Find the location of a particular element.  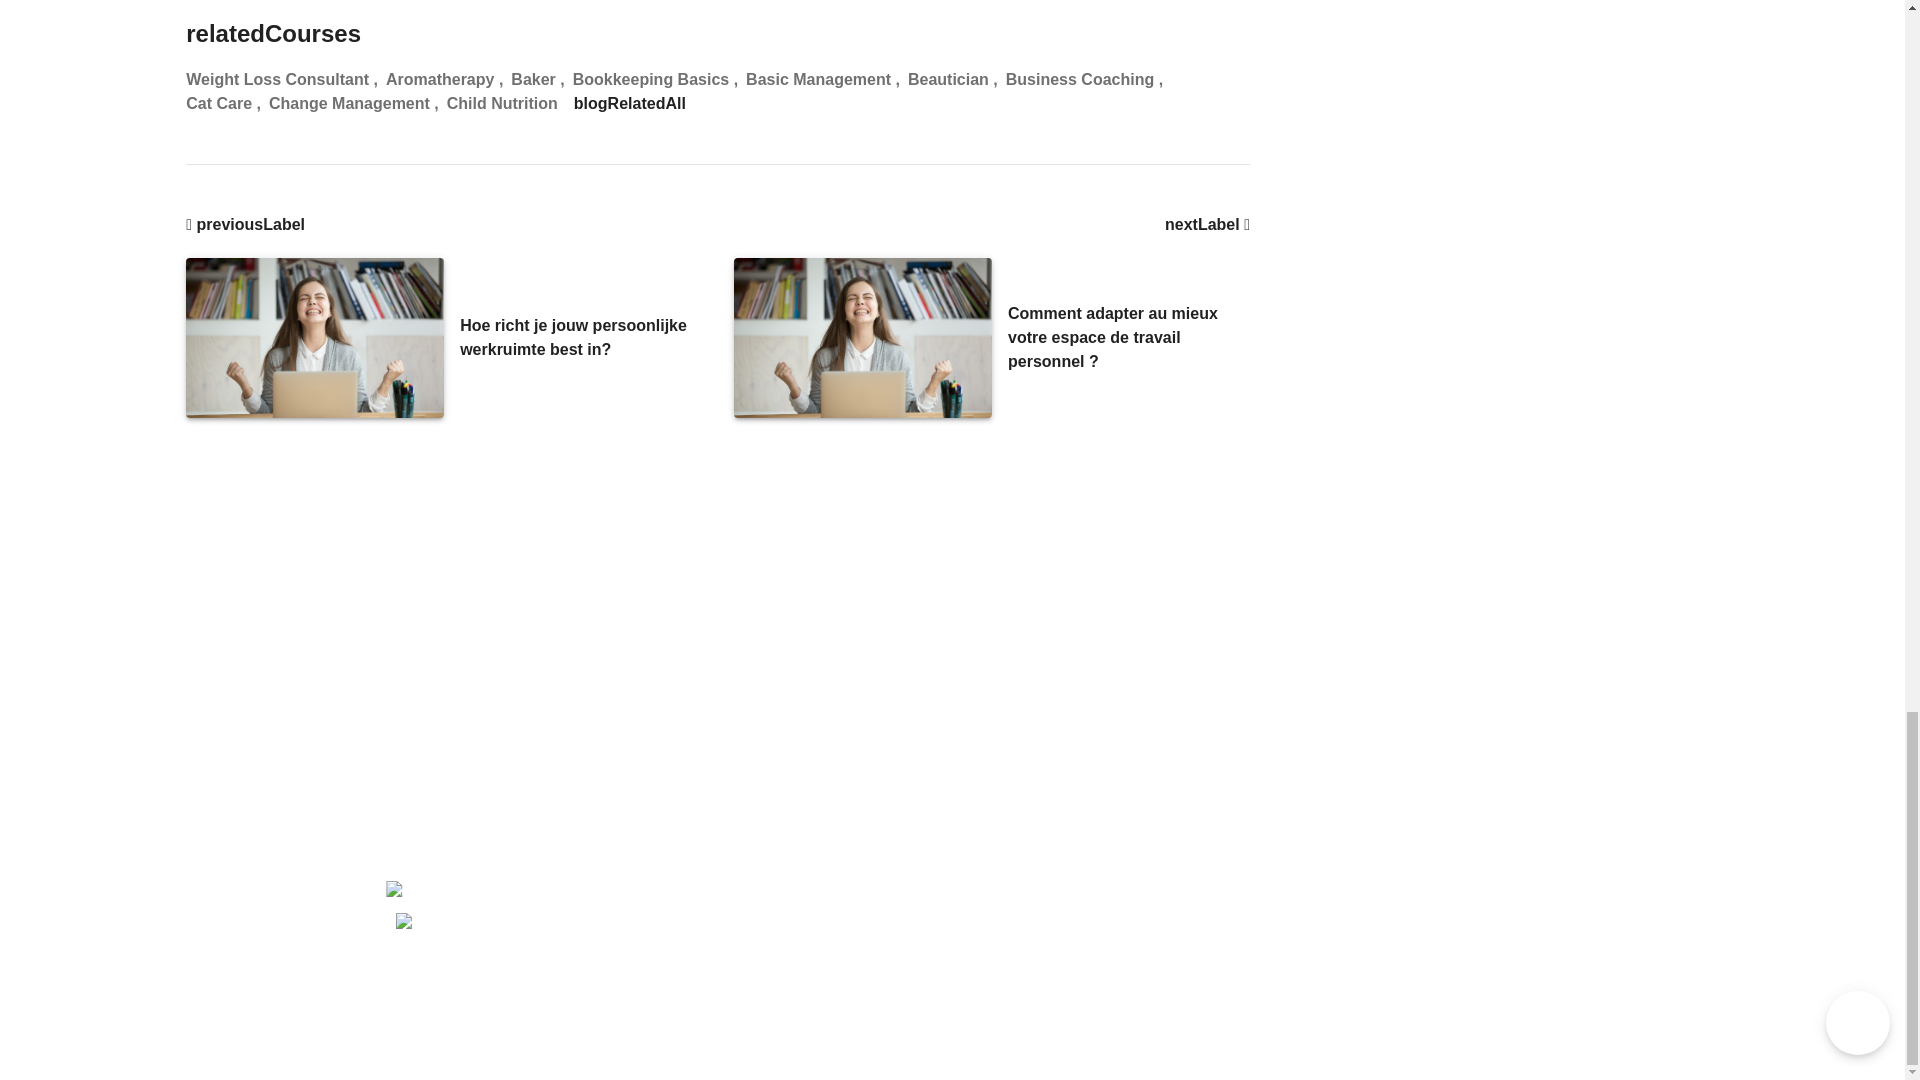

appDownloadiOS is located at coordinates (459, 932).